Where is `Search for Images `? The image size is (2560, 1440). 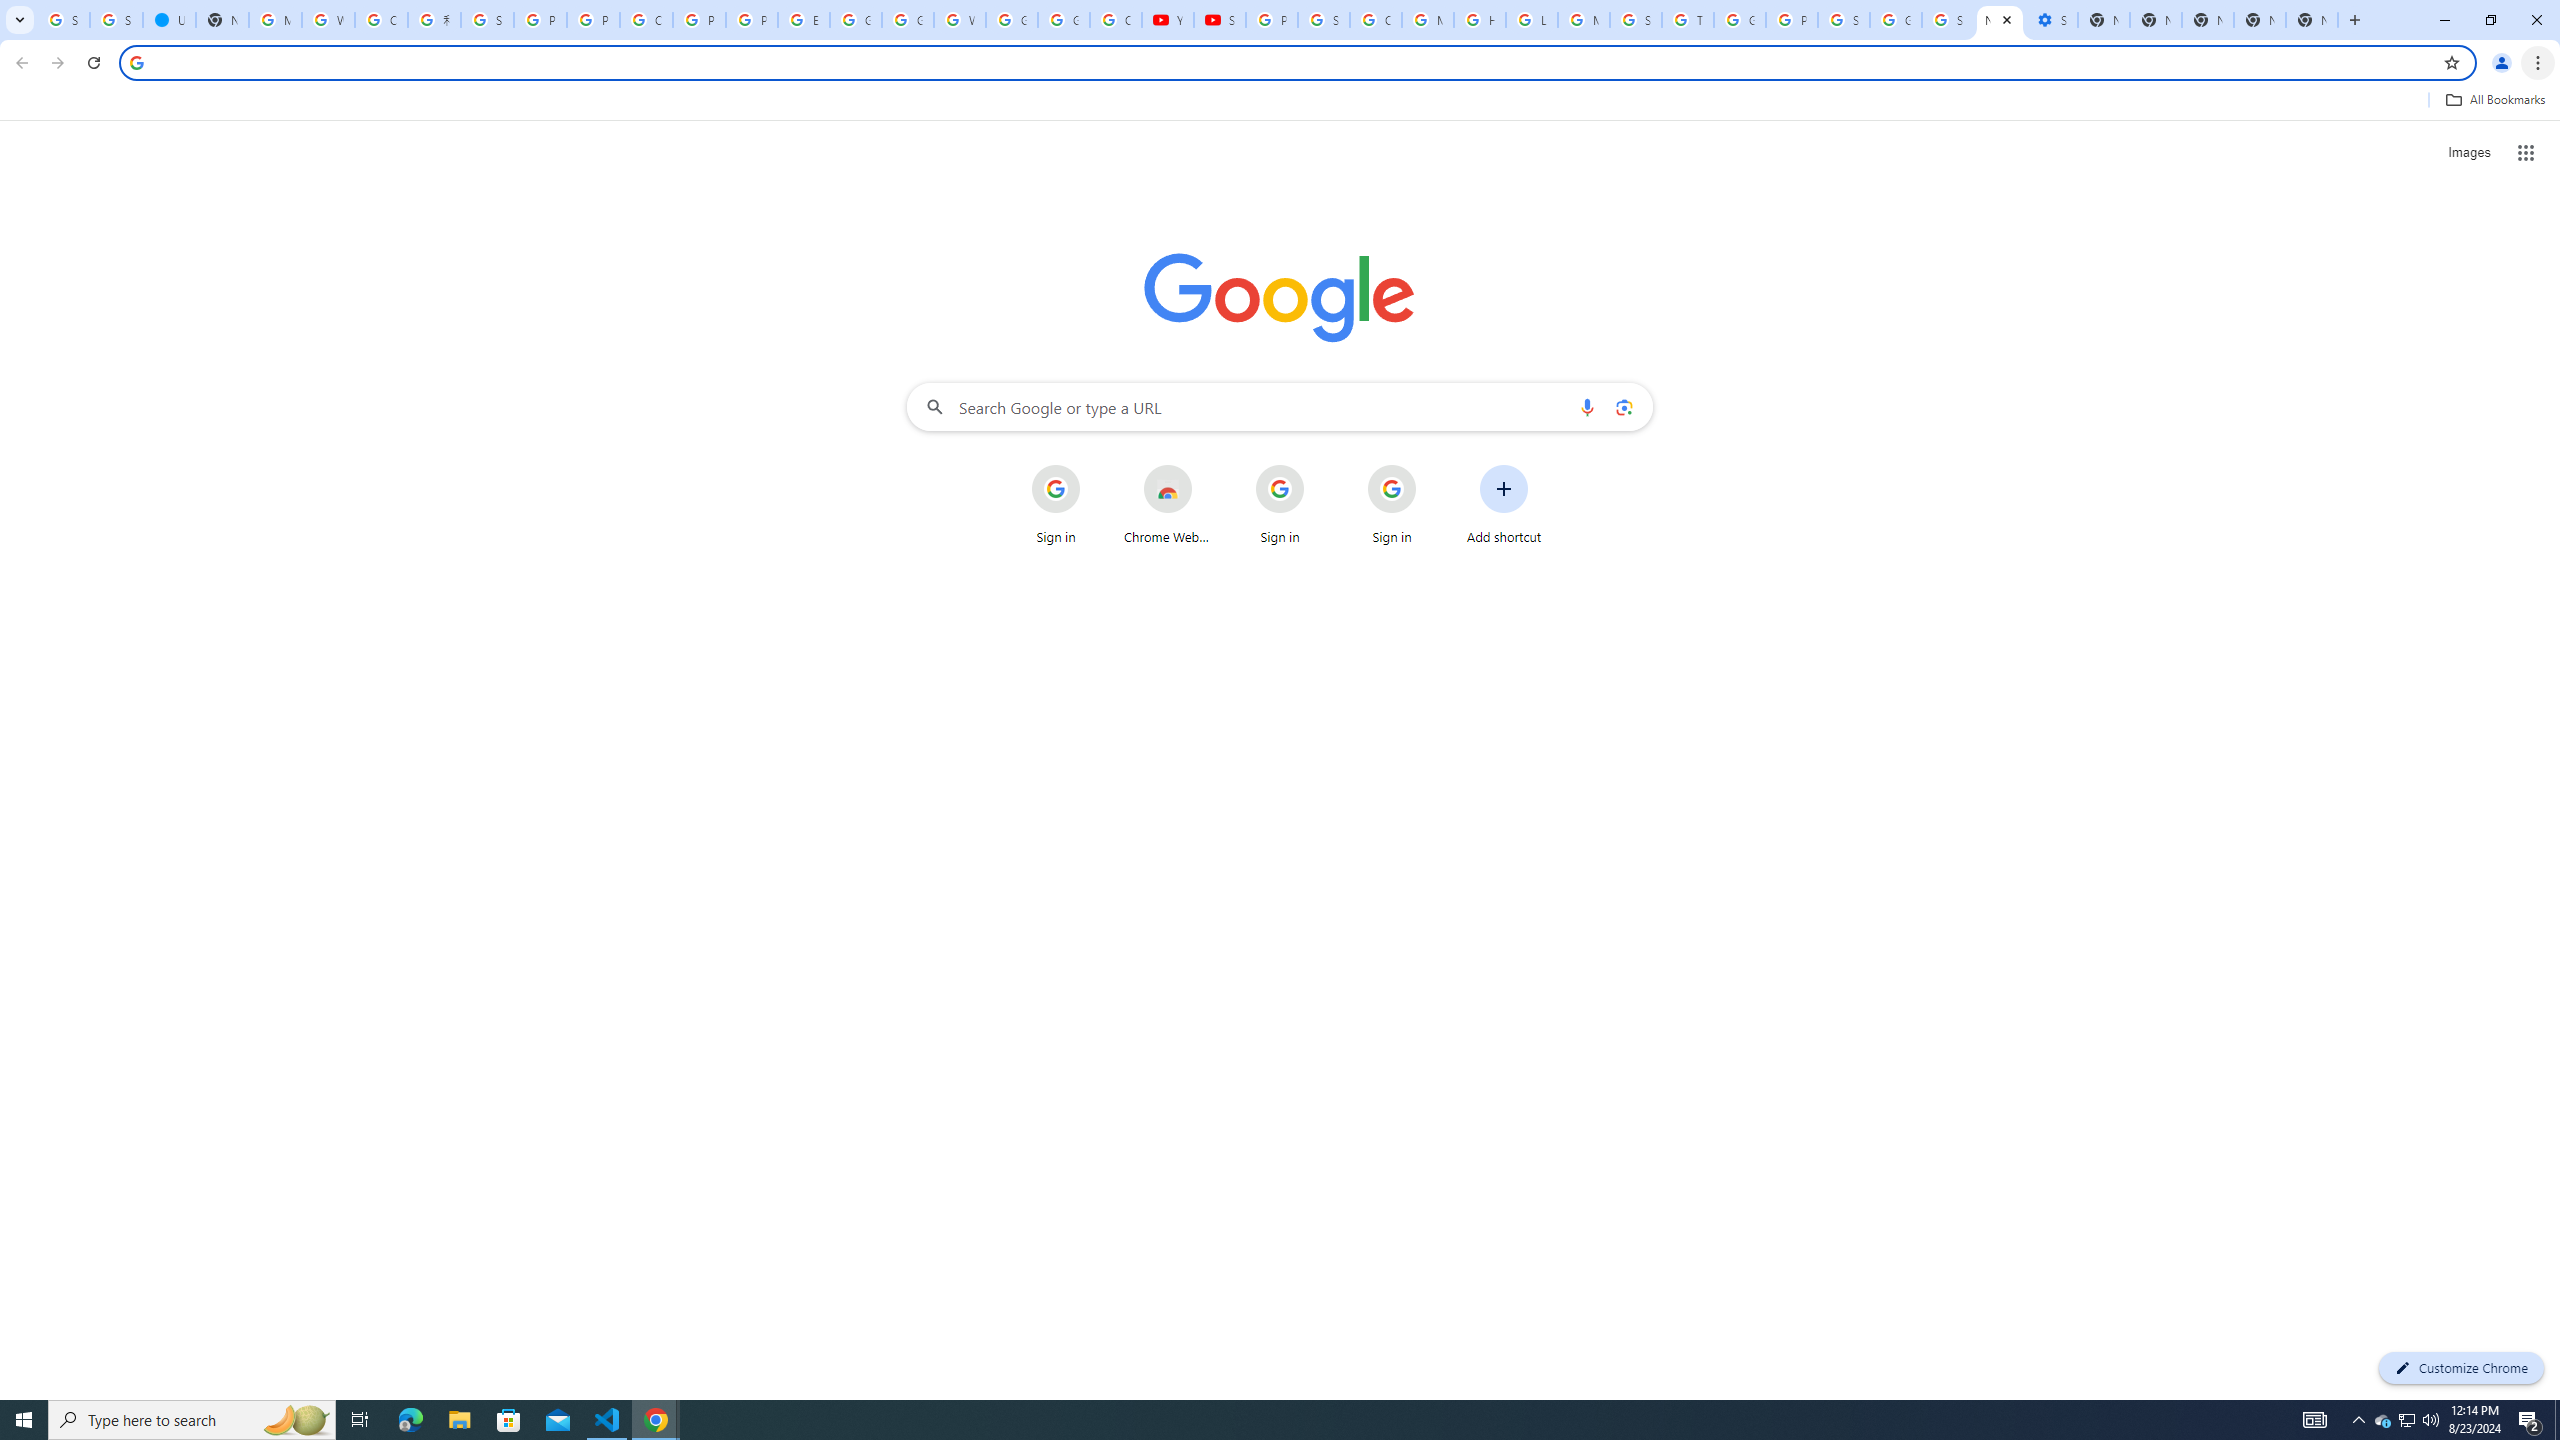 Search for Images  is located at coordinates (2468, 153).